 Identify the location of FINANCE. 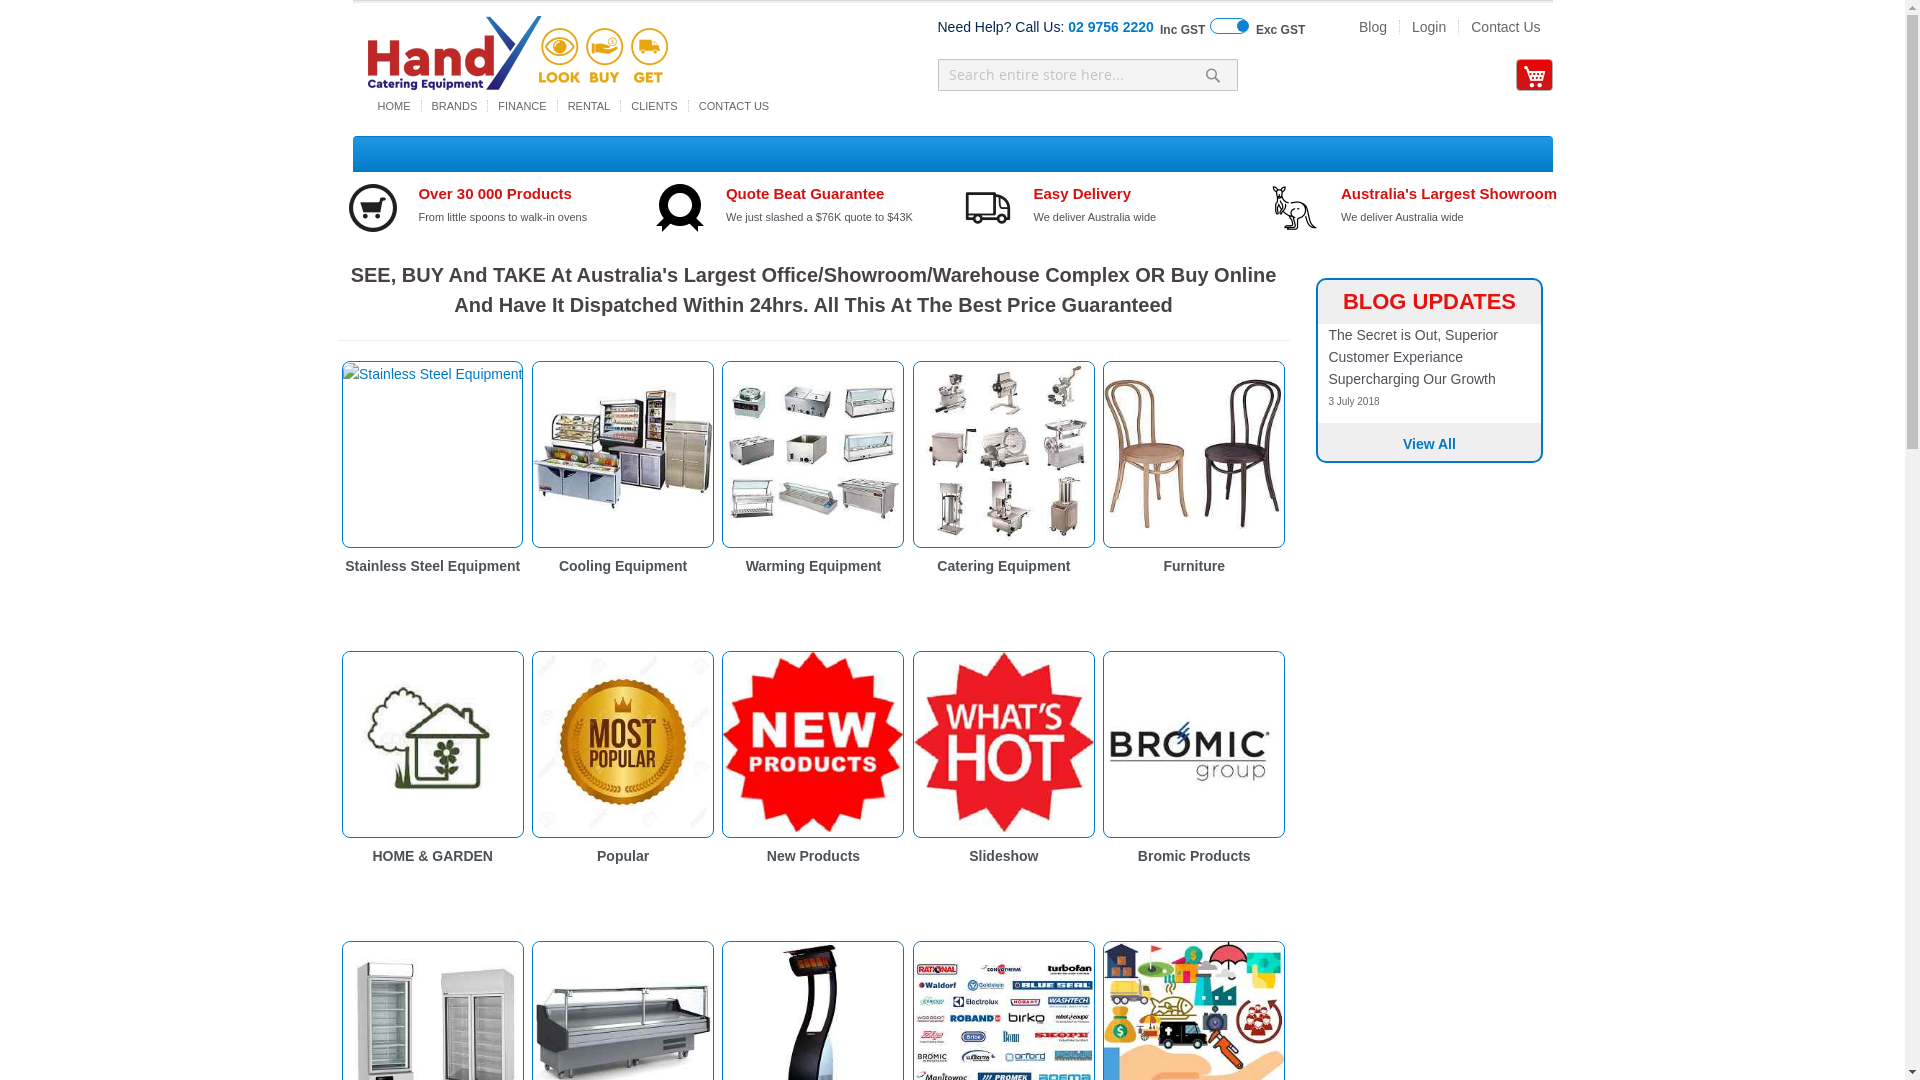
(522, 106).